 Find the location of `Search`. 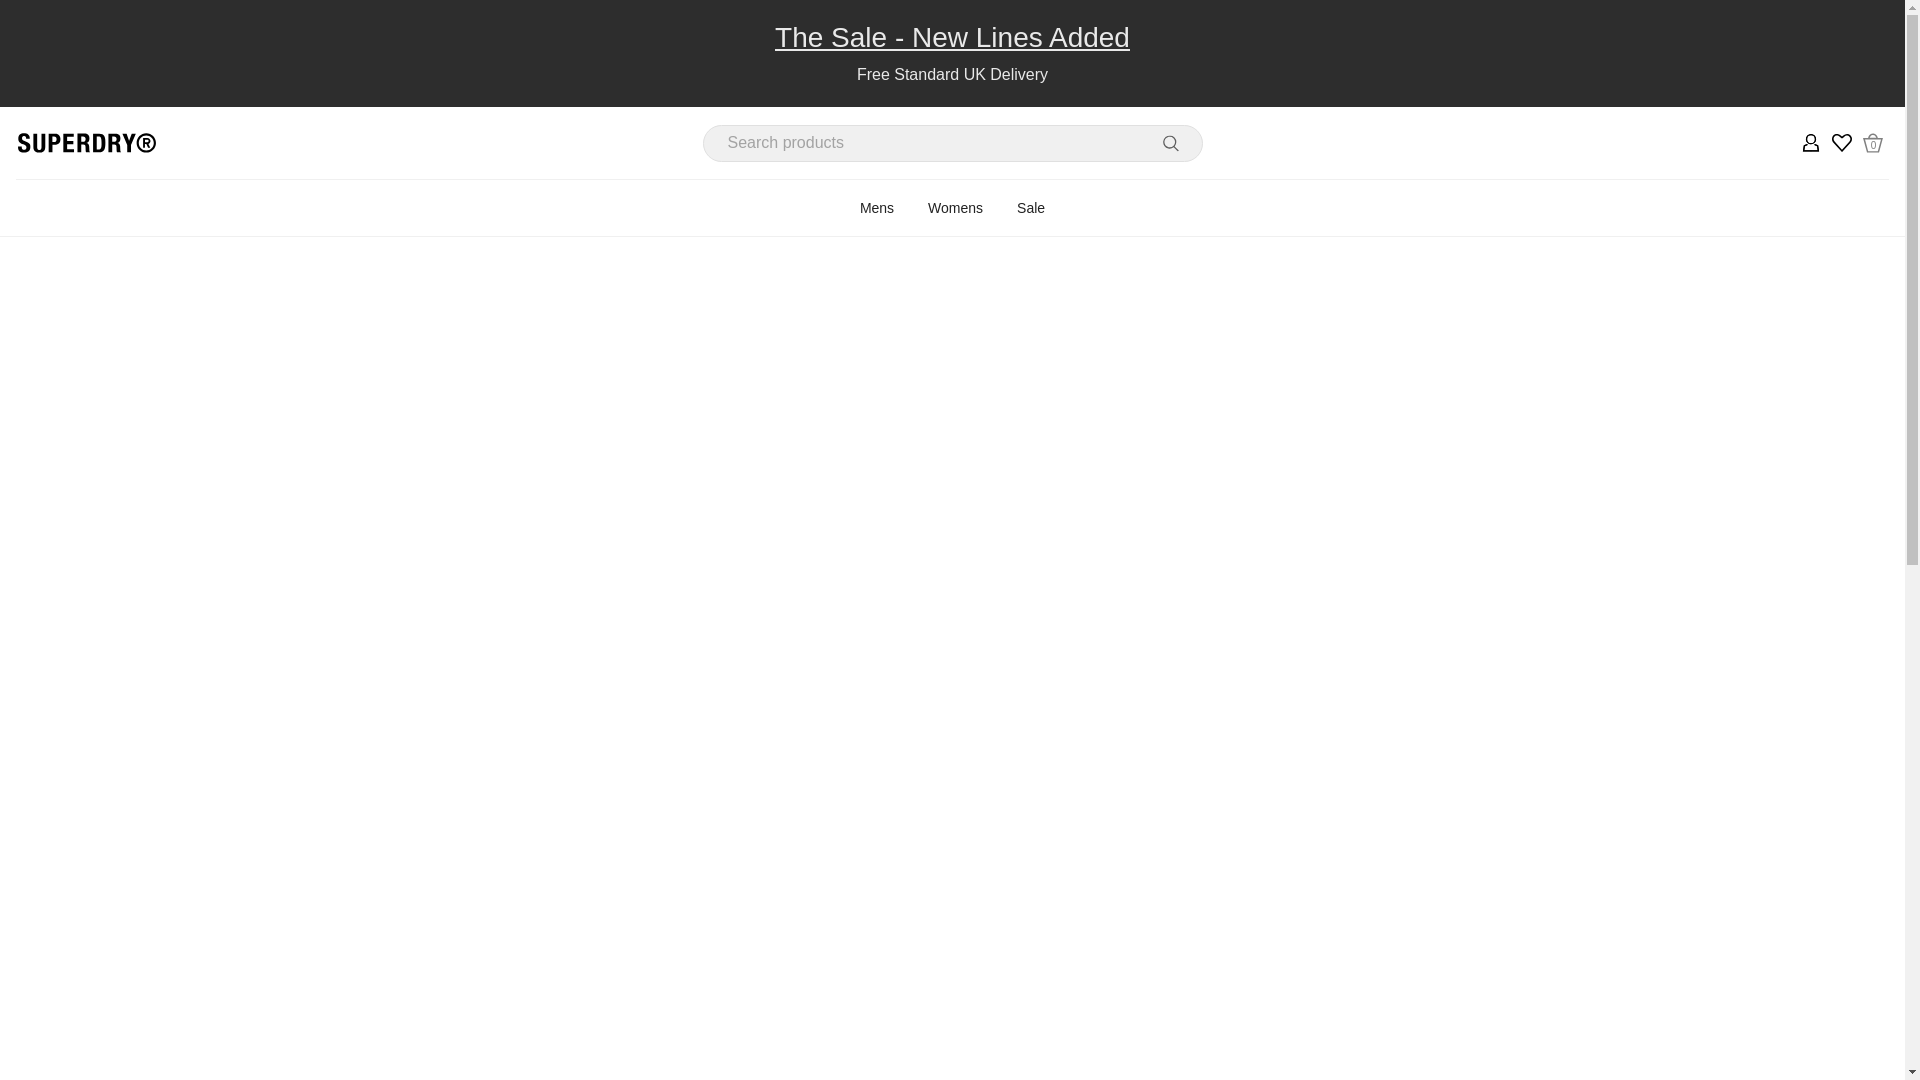

Search is located at coordinates (1170, 142).